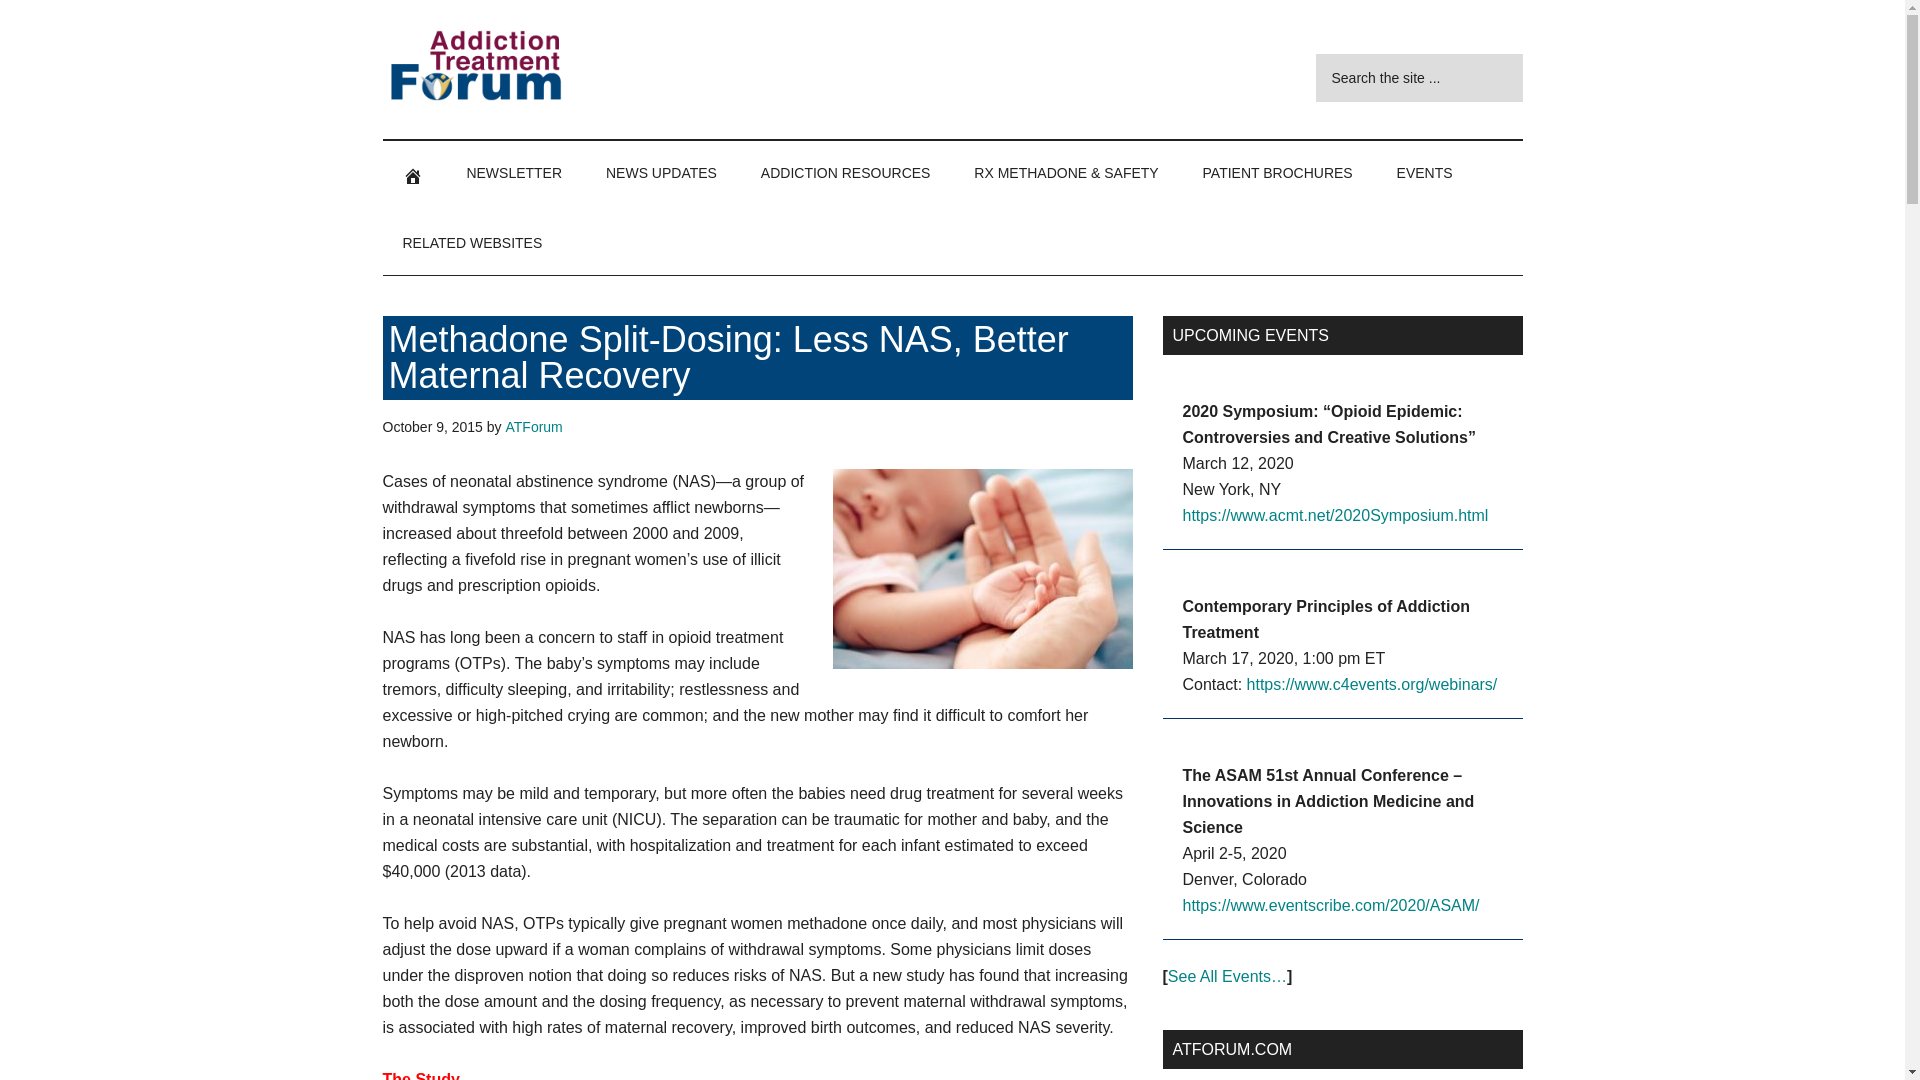 The width and height of the screenshot is (1920, 1080). I want to click on RELATED WEBSITES, so click(472, 242).